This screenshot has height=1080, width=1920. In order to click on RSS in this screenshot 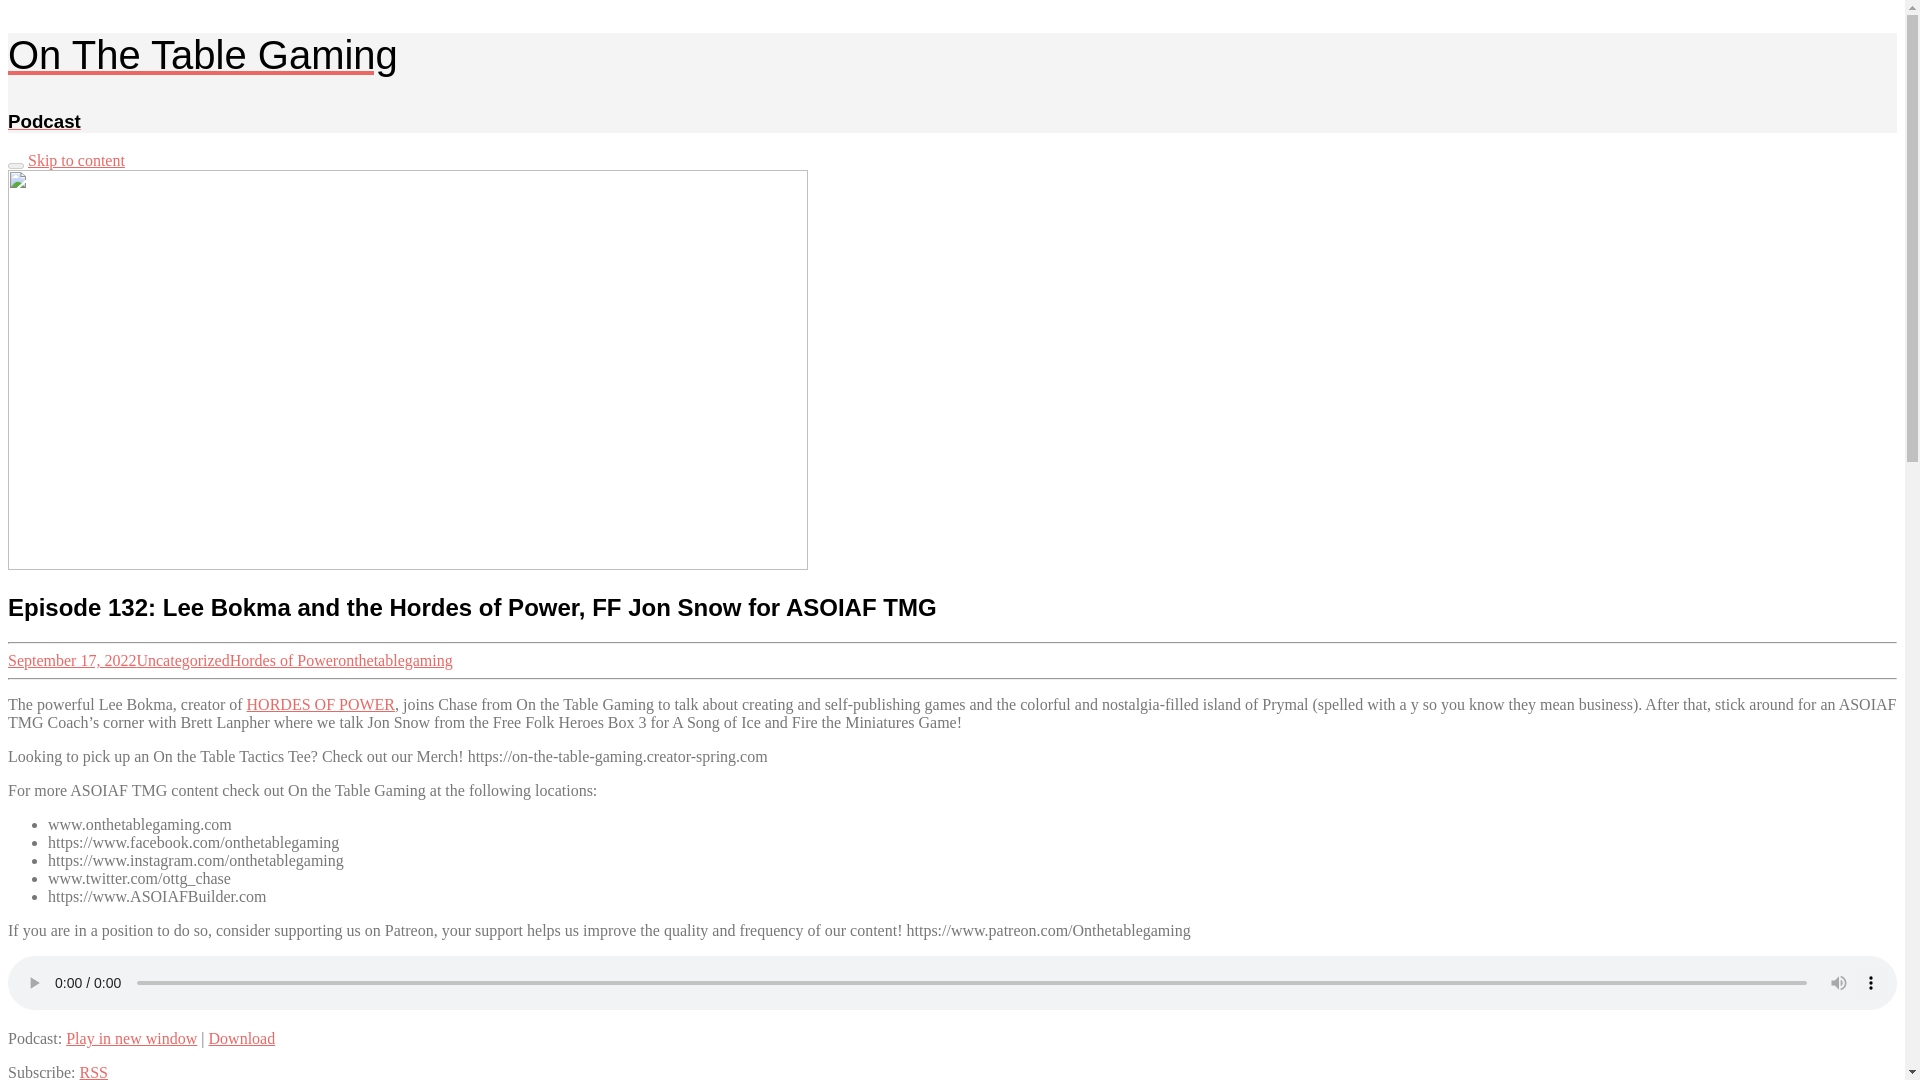, I will do `click(94, 1072)`.